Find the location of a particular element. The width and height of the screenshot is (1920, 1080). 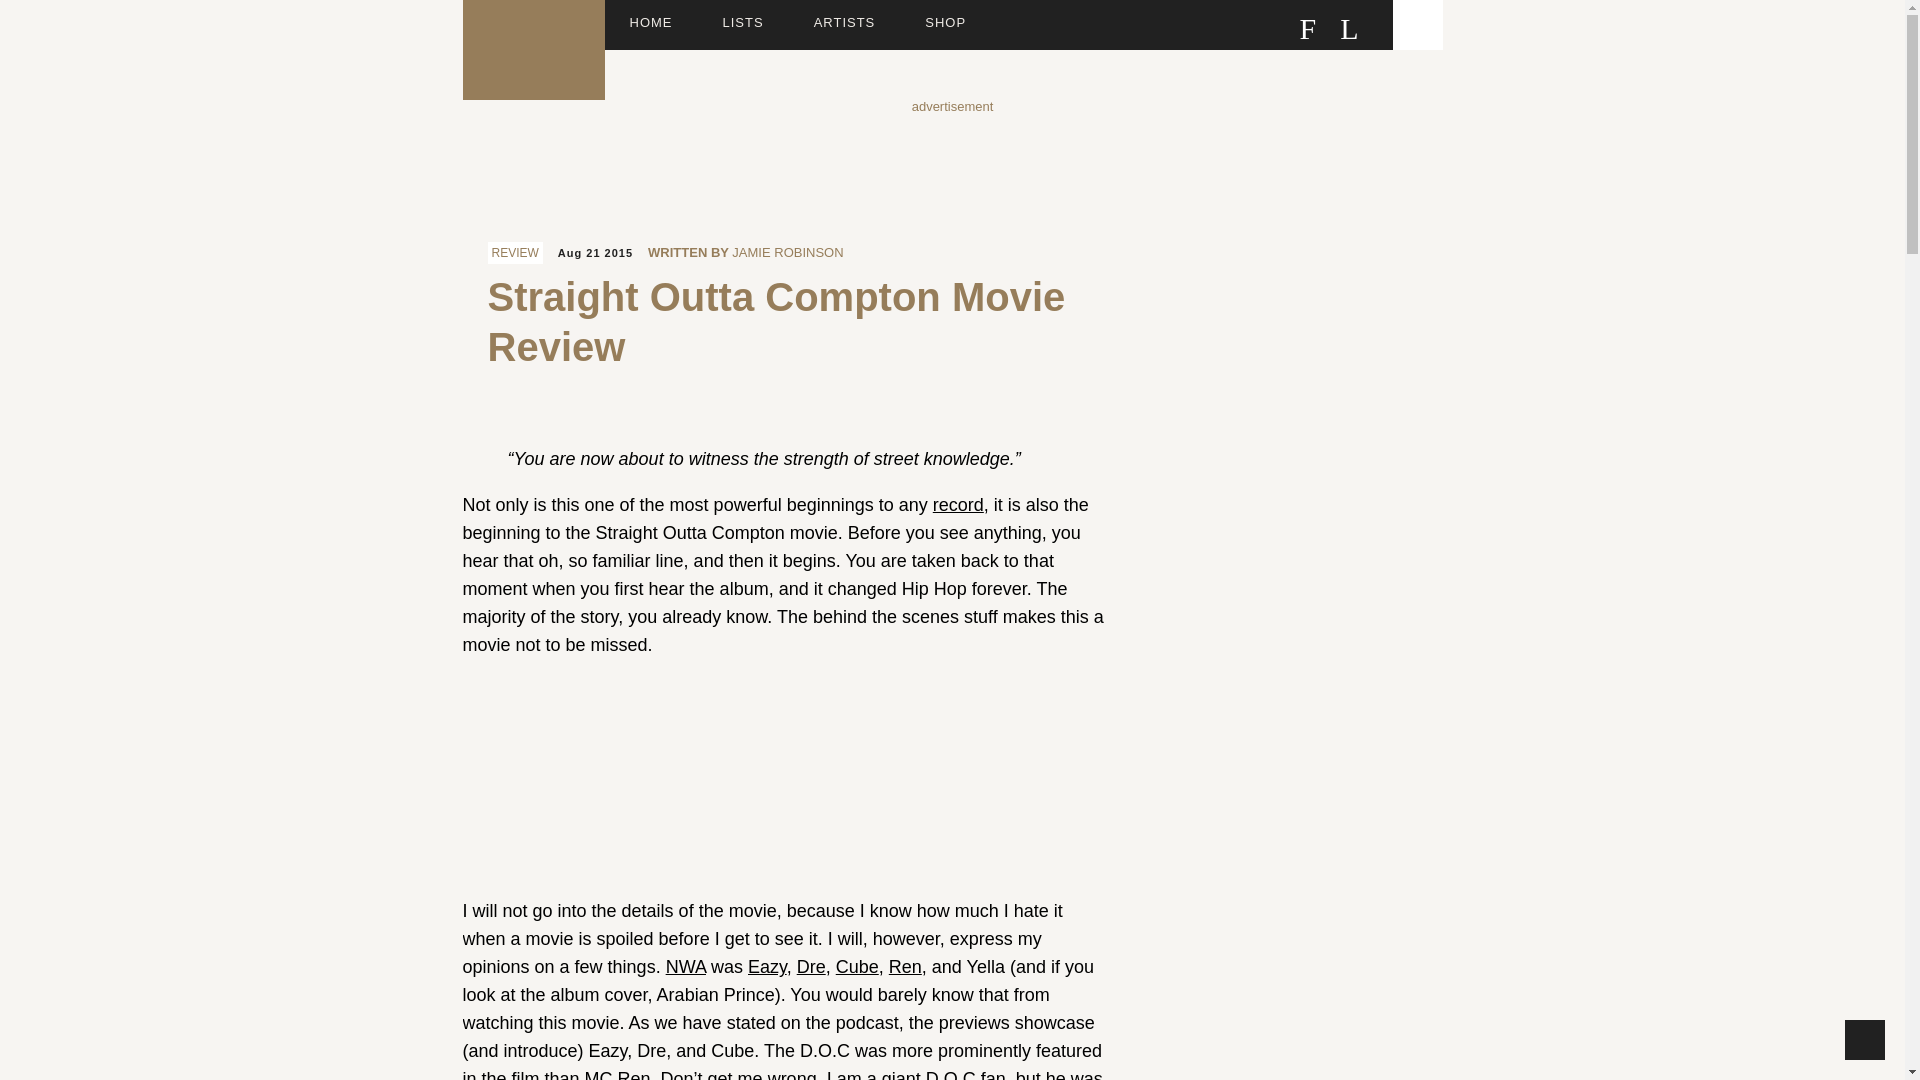

Ren is located at coordinates (904, 966).